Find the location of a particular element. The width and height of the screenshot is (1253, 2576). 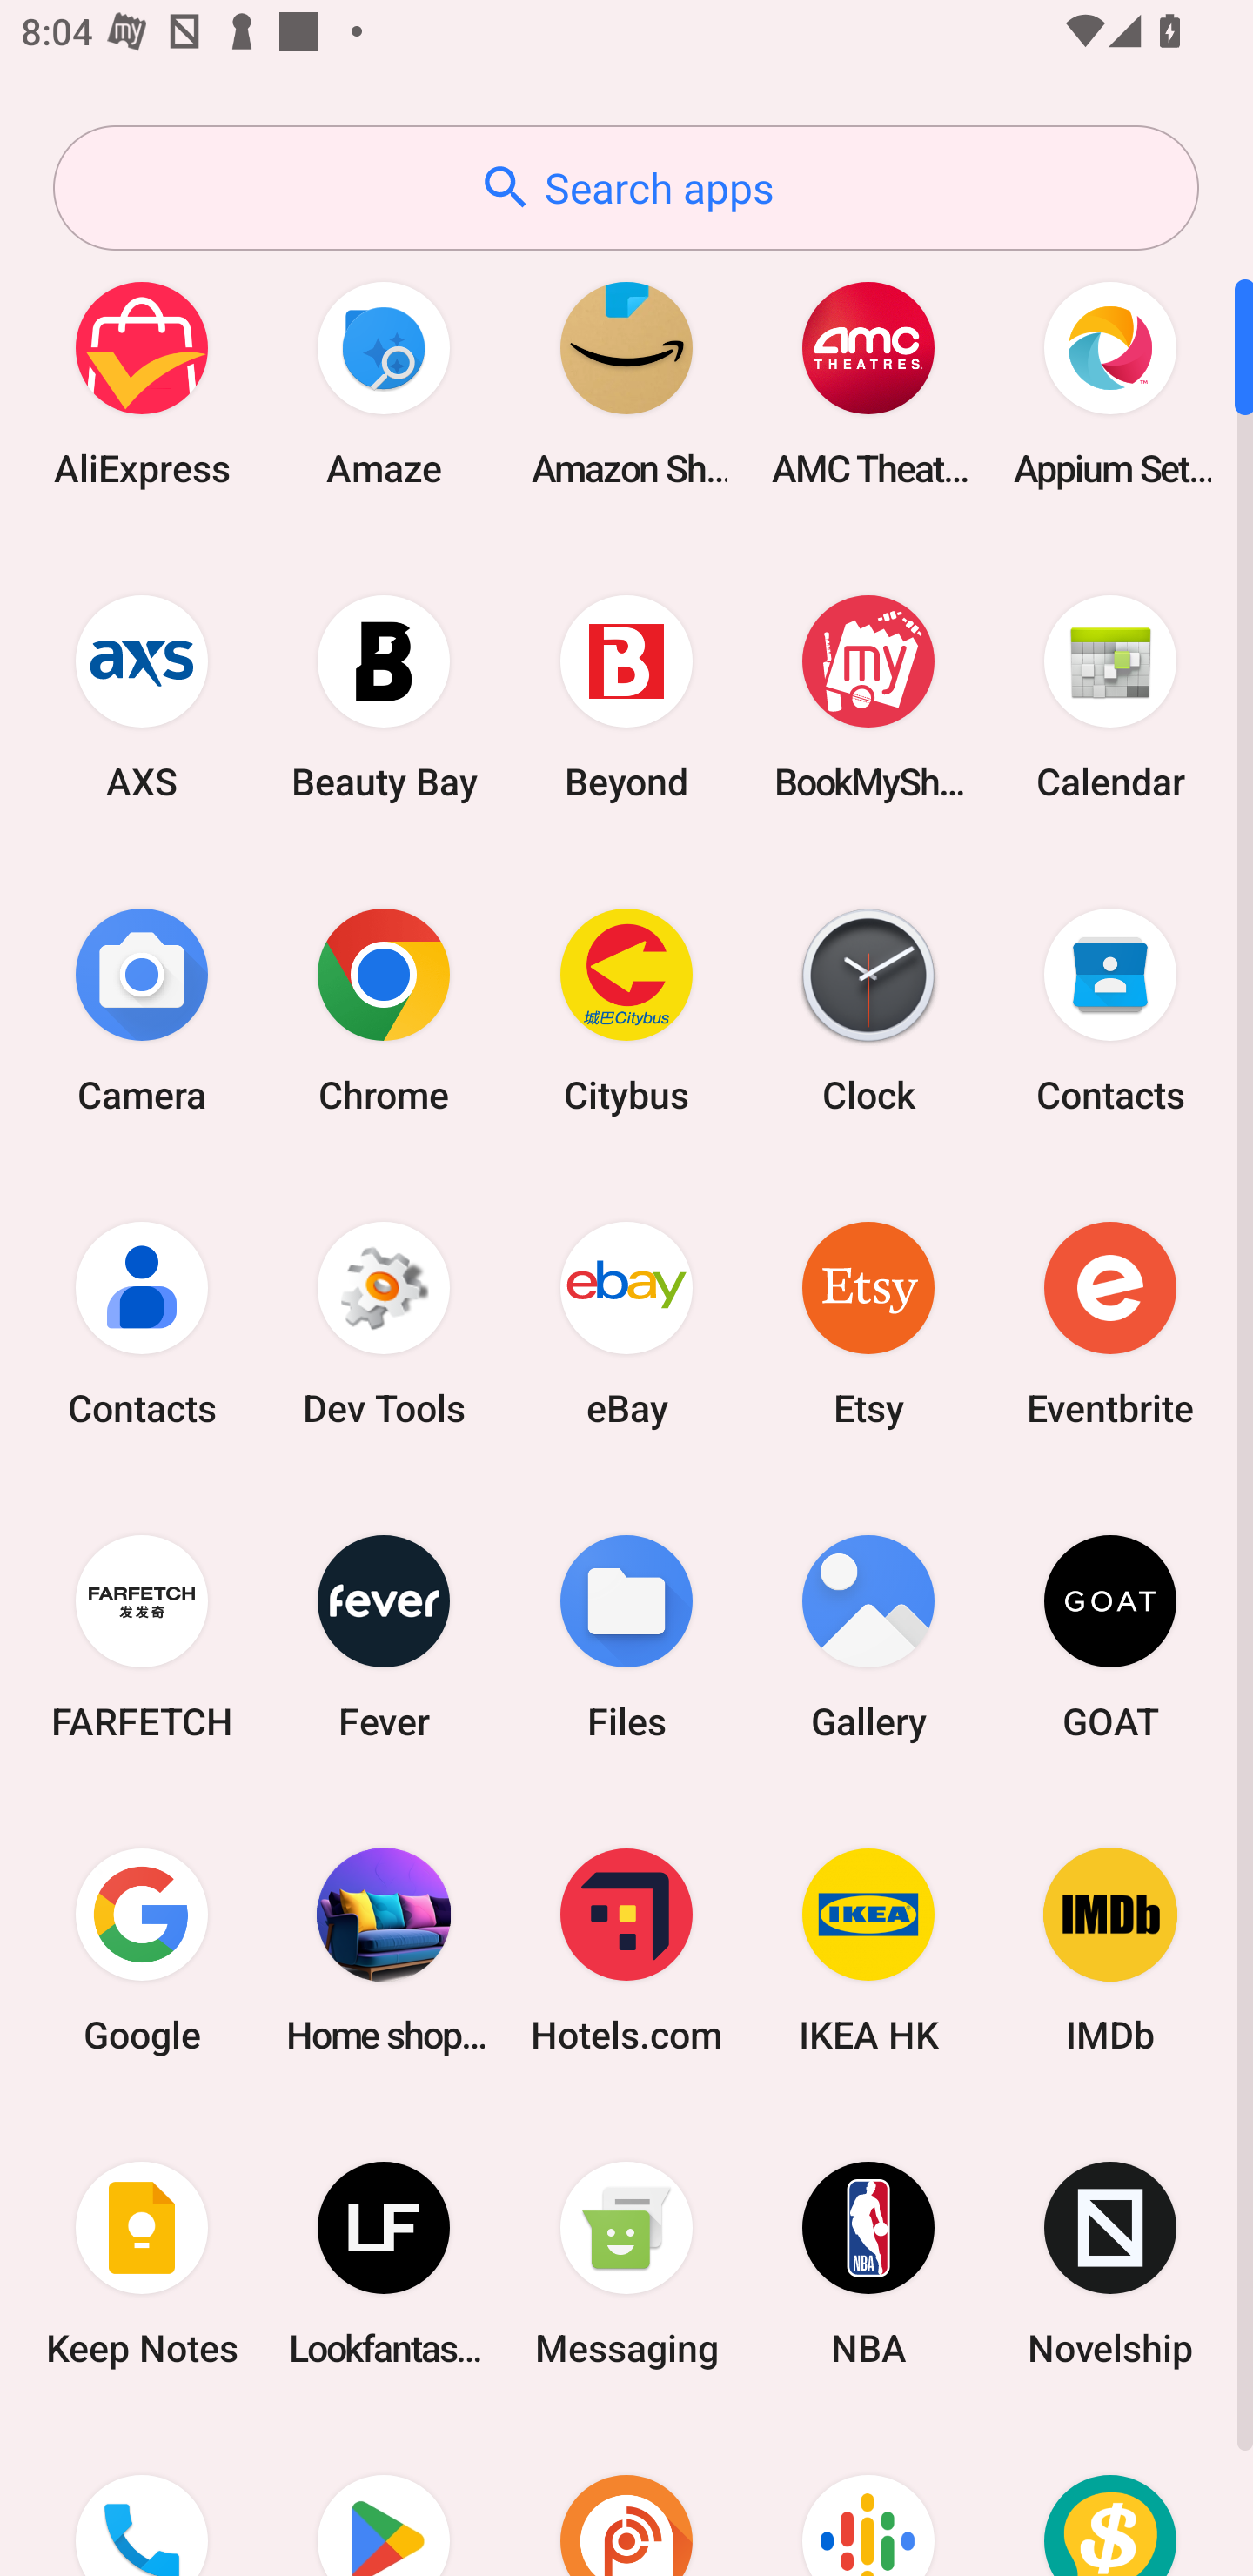

Gallery is located at coordinates (868, 1636).